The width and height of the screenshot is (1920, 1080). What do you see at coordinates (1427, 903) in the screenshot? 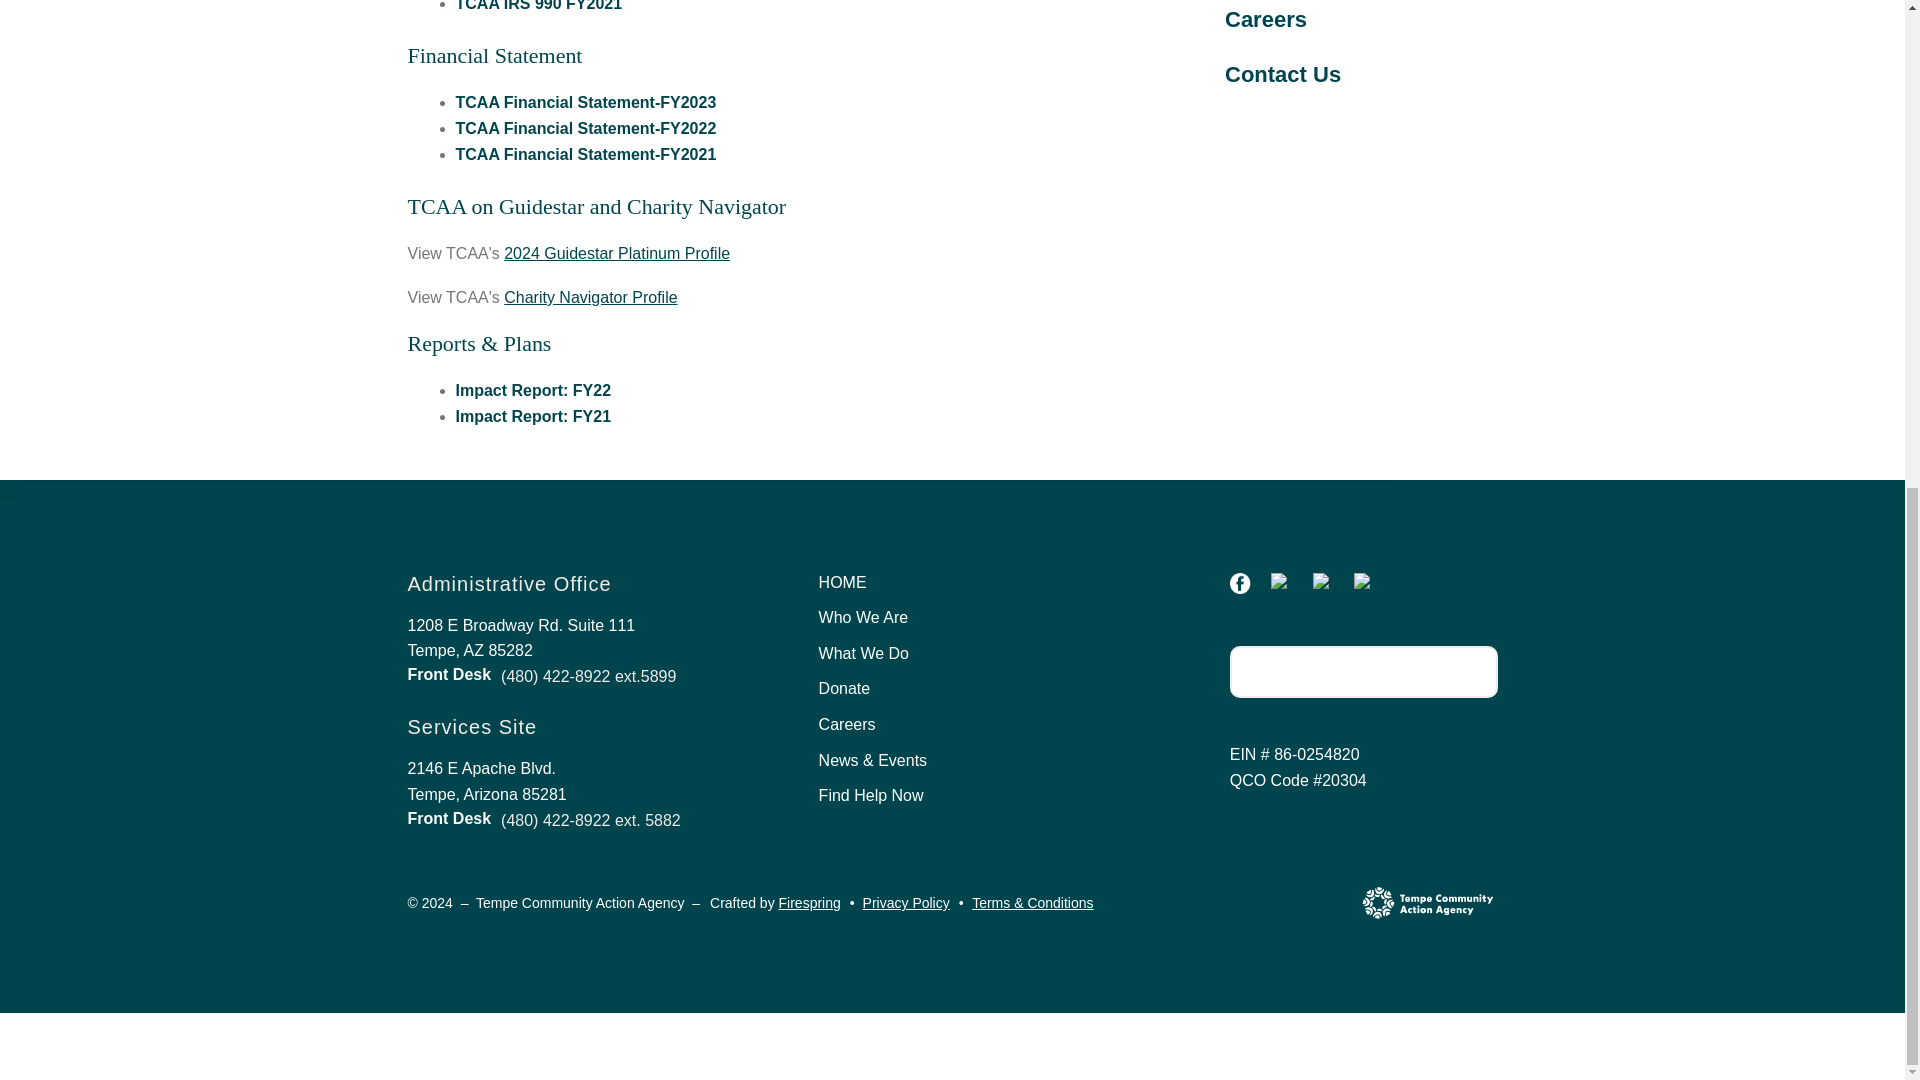
I see `logo` at bounding box center [1427, 903].